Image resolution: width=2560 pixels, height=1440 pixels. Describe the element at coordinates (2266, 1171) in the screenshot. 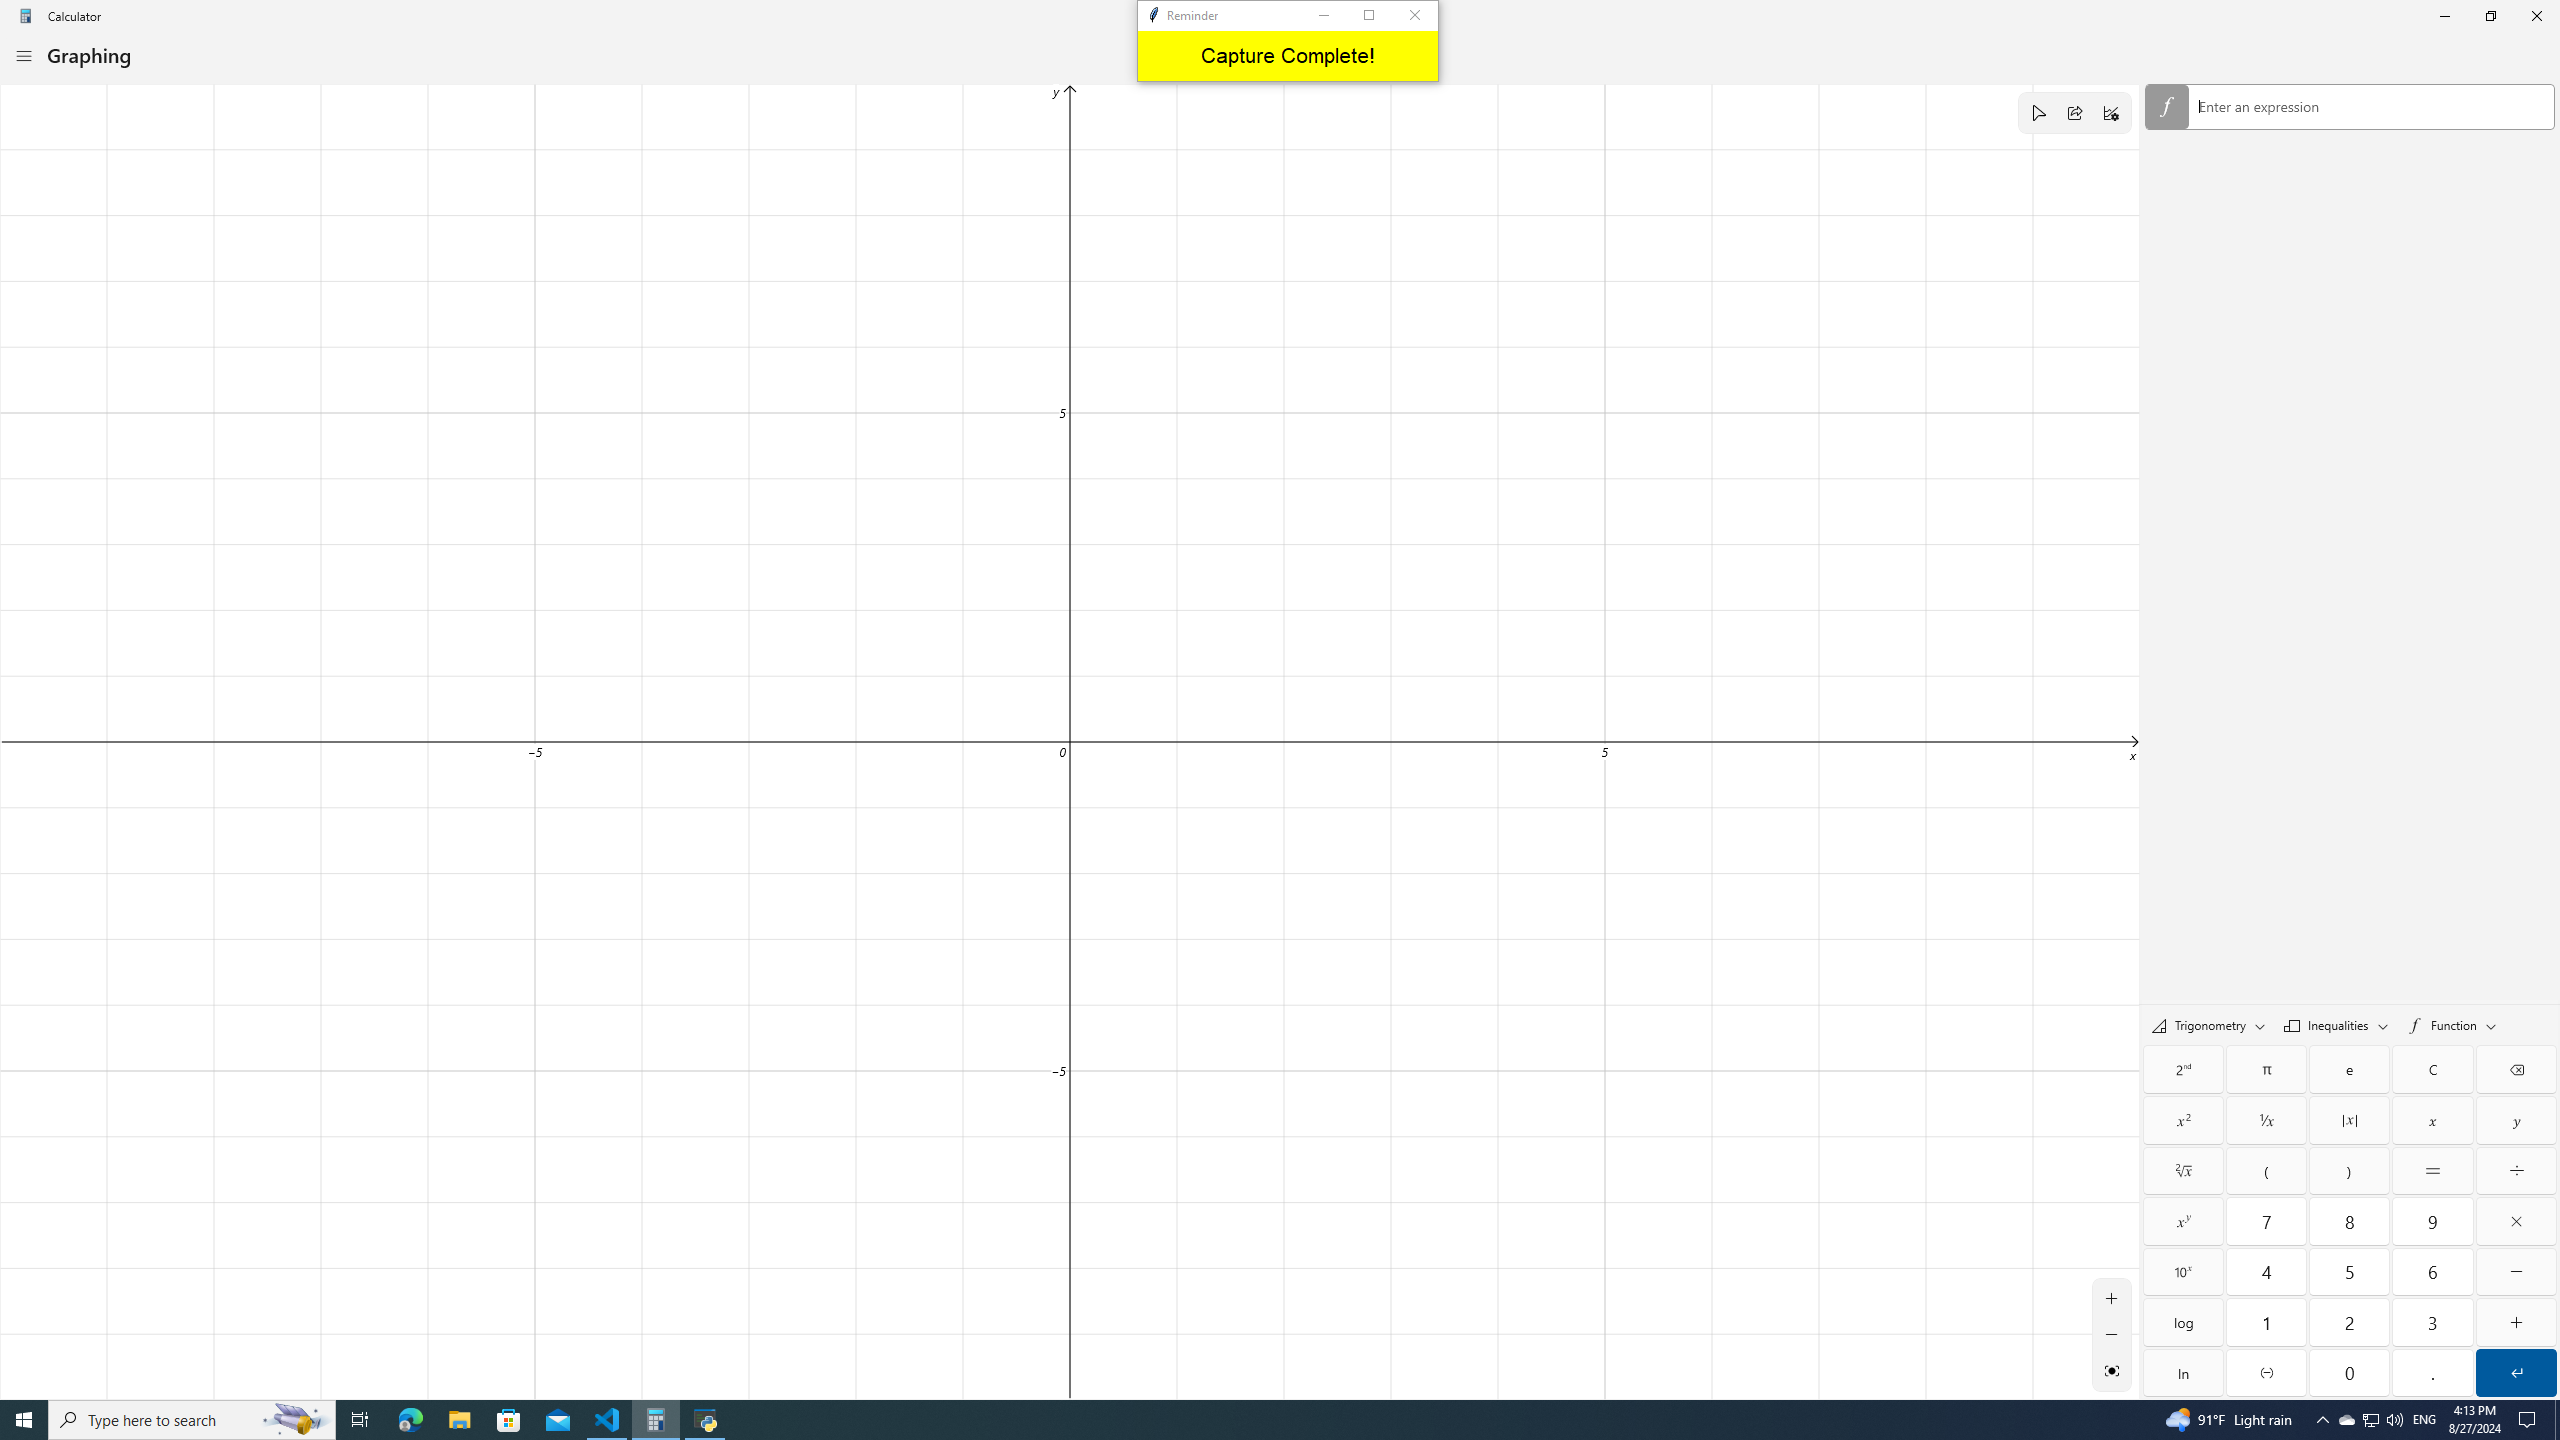

I see `Left parenthesis` at that location.